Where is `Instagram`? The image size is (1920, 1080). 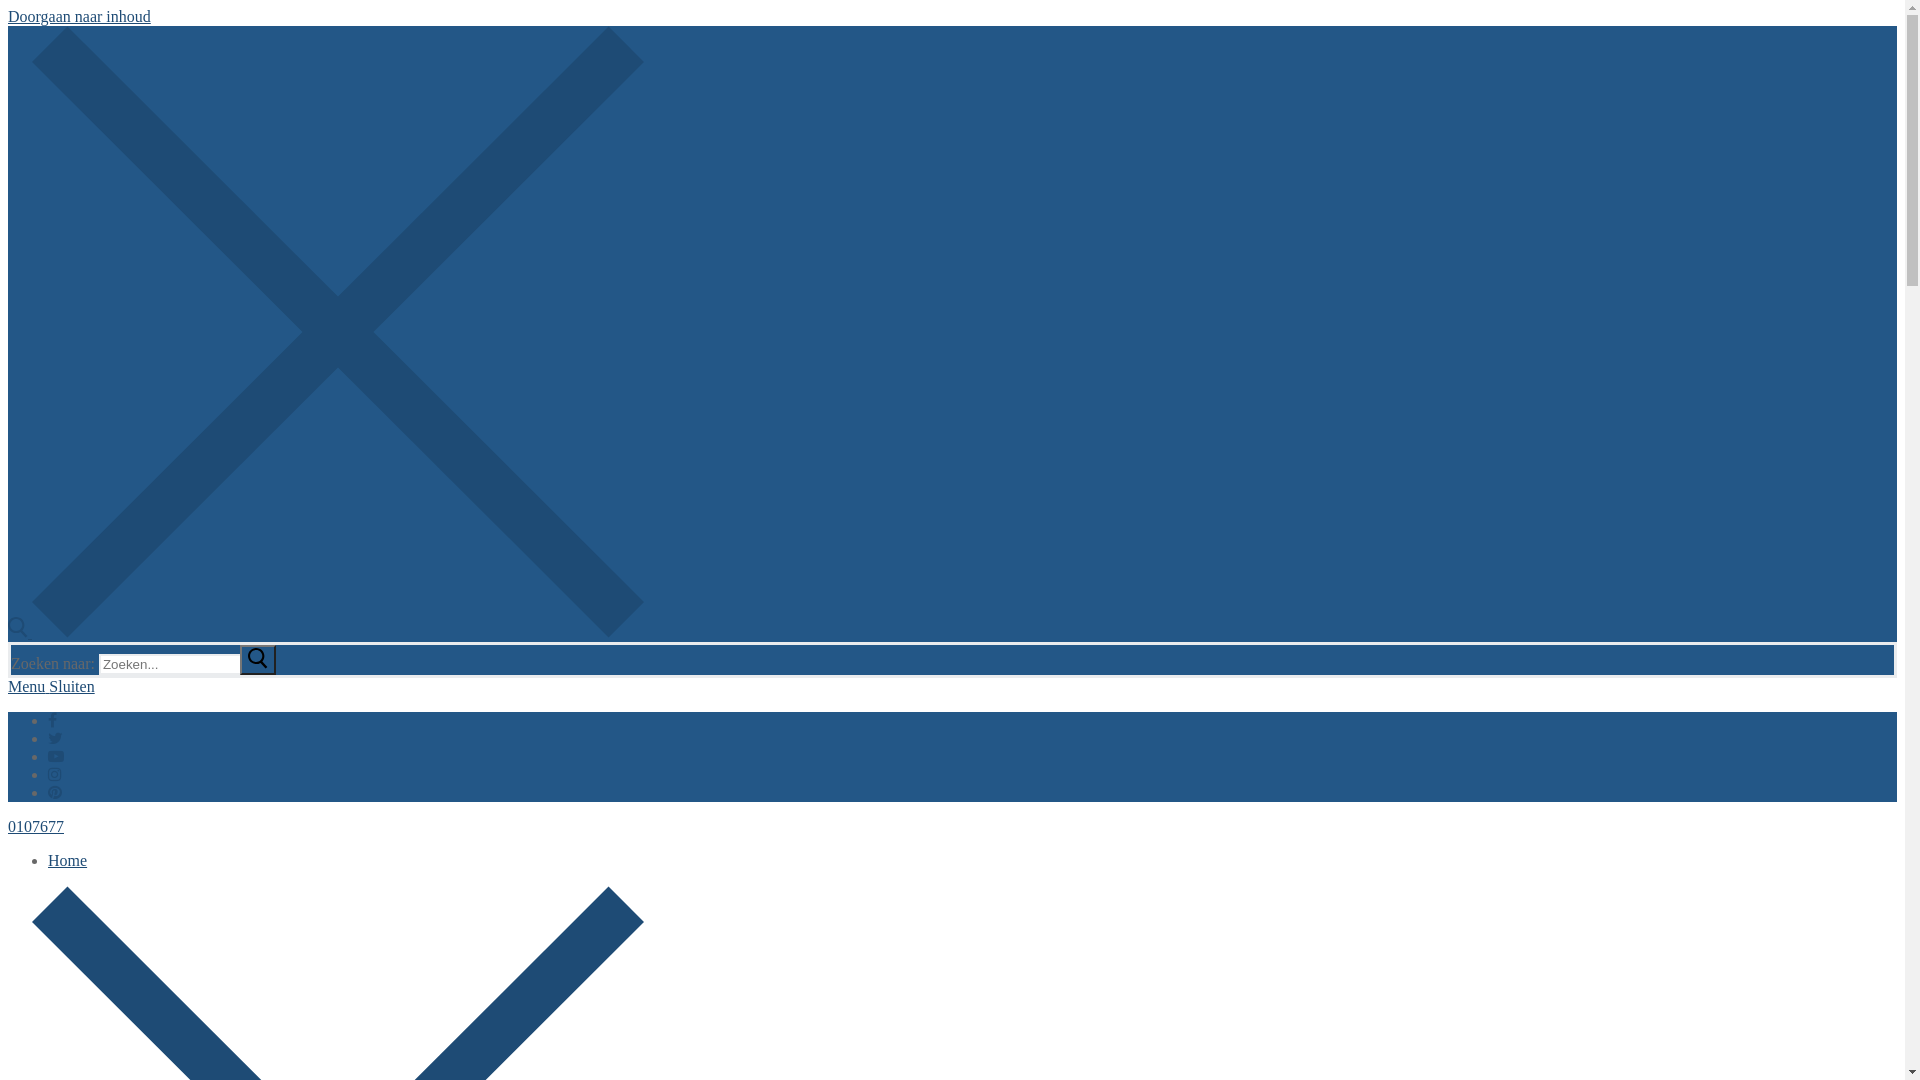 Instagram is located at coordinates (55, 774).